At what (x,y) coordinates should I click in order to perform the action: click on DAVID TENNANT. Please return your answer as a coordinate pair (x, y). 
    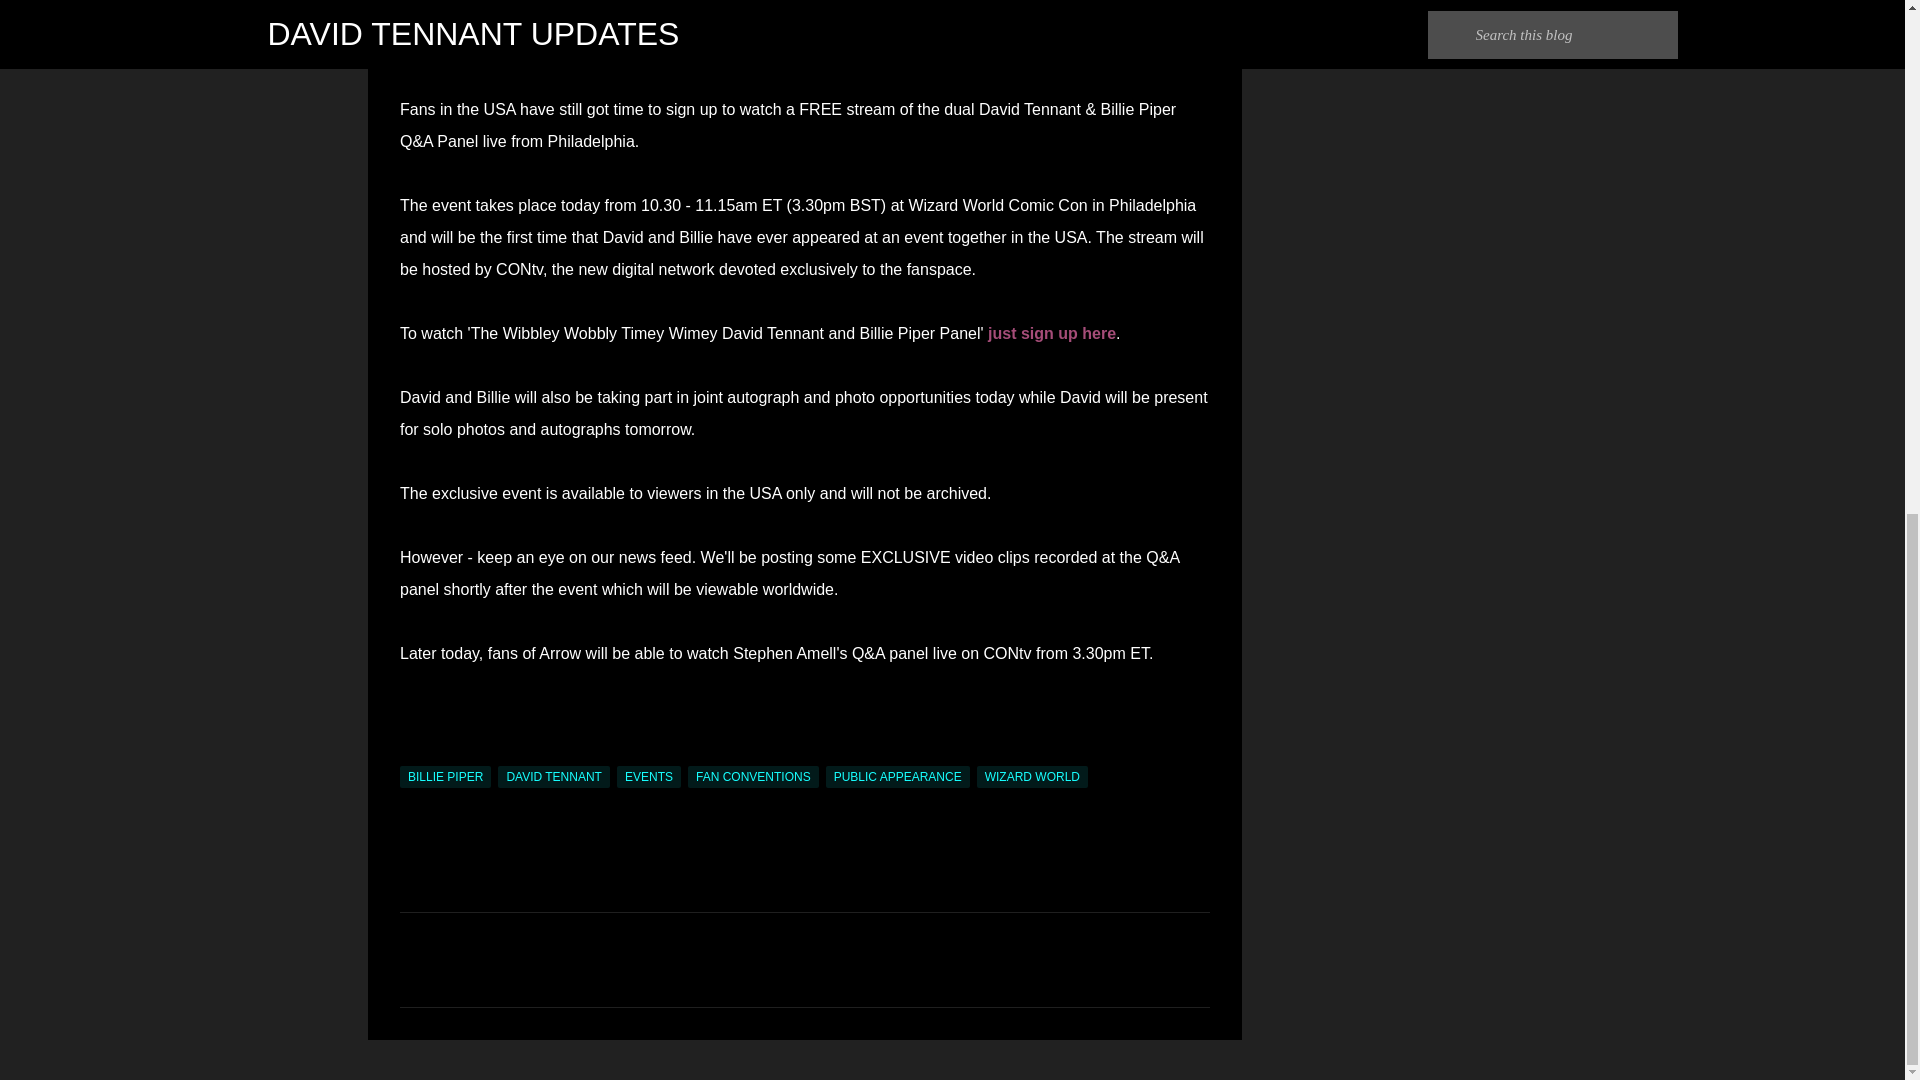
    Looking at the image, I should click on (554, 776).